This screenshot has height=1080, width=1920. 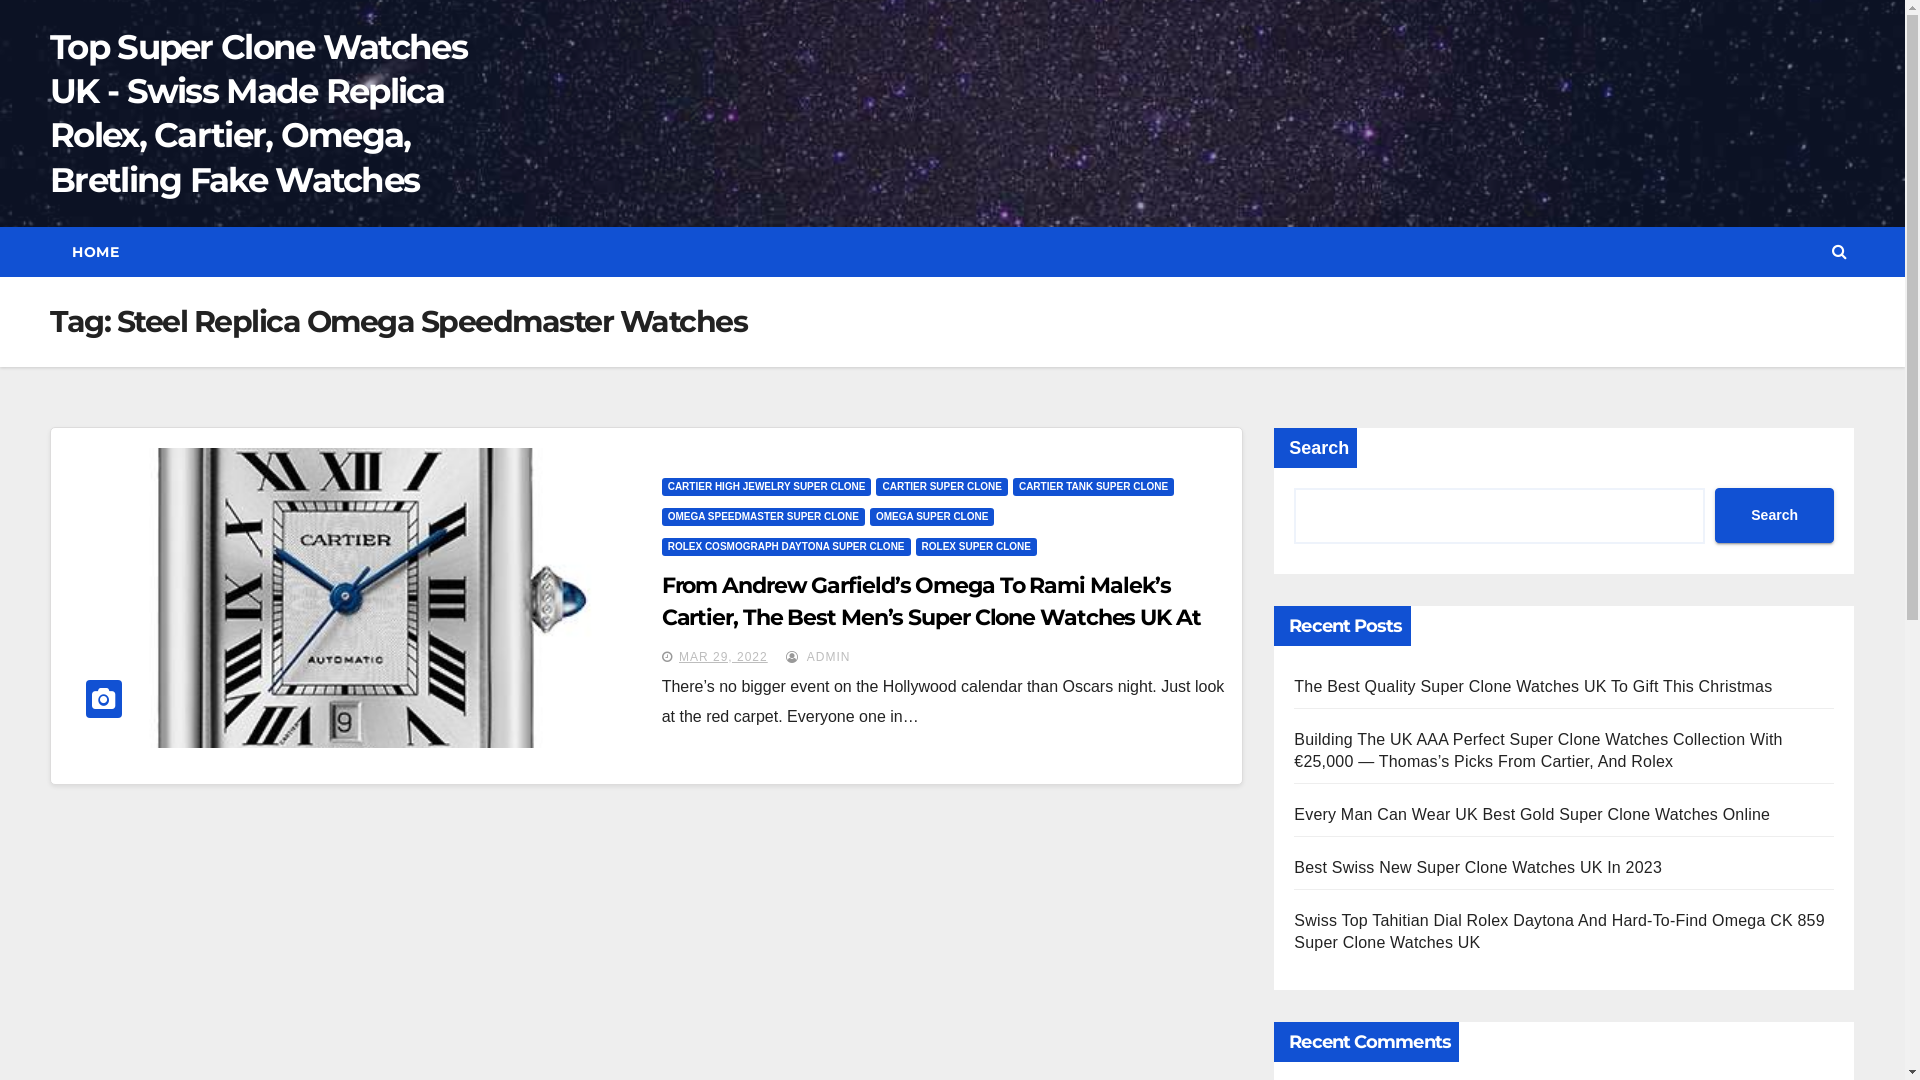 I want to click on Search, so click(x=1774, y=516).